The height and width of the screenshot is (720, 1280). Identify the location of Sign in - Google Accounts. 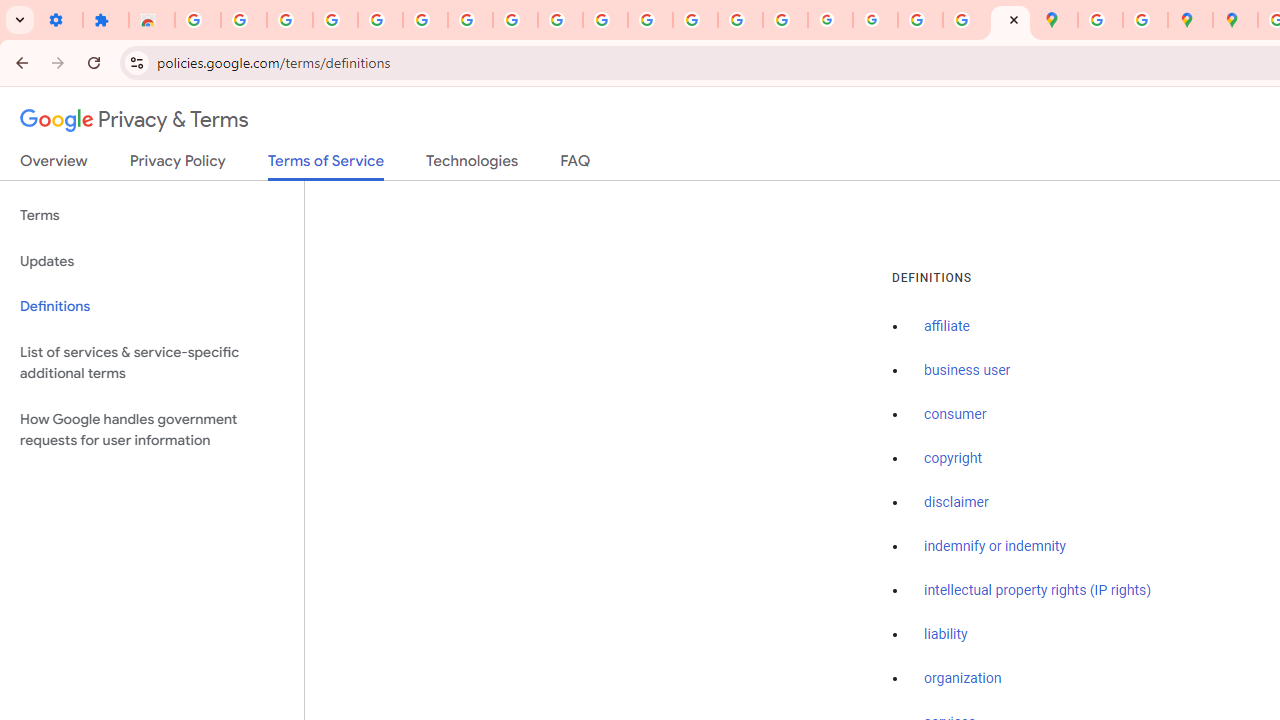
(198, 20).